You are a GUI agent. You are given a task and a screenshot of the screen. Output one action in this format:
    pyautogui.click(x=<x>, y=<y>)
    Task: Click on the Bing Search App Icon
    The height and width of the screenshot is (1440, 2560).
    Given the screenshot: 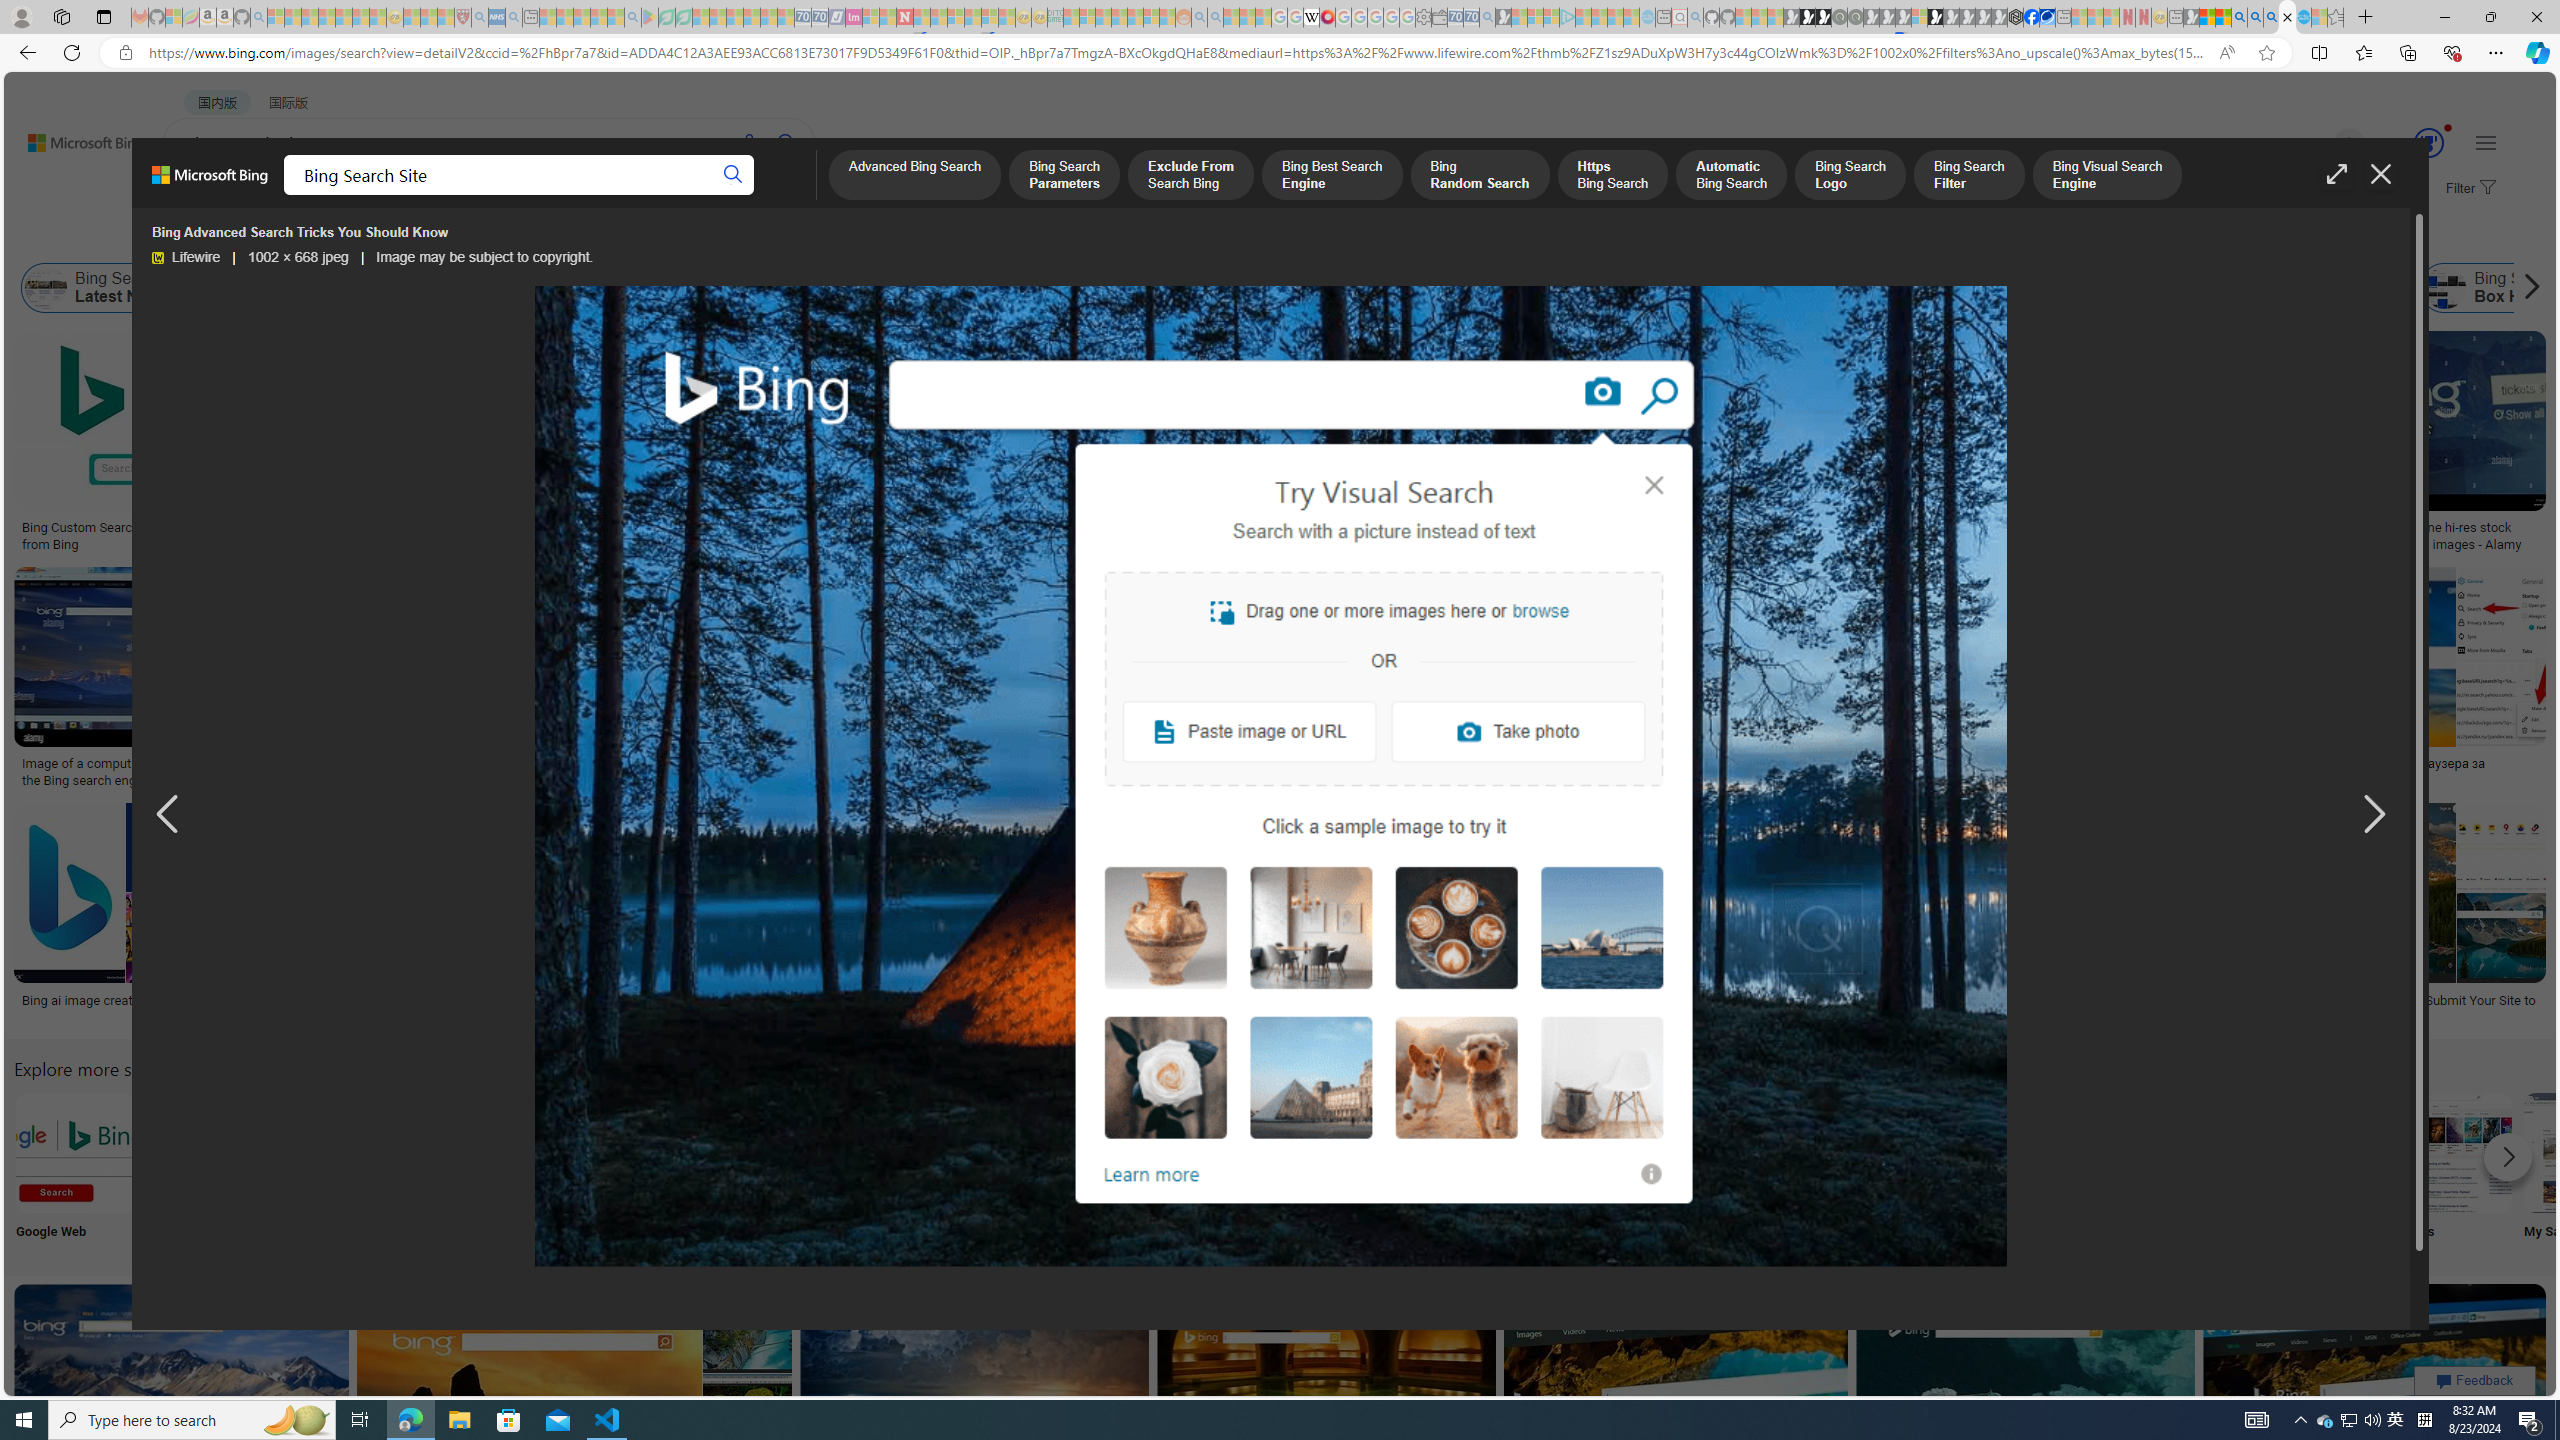 What is the action you would take?
    pyautogui.click(x=736, y=1152)
    